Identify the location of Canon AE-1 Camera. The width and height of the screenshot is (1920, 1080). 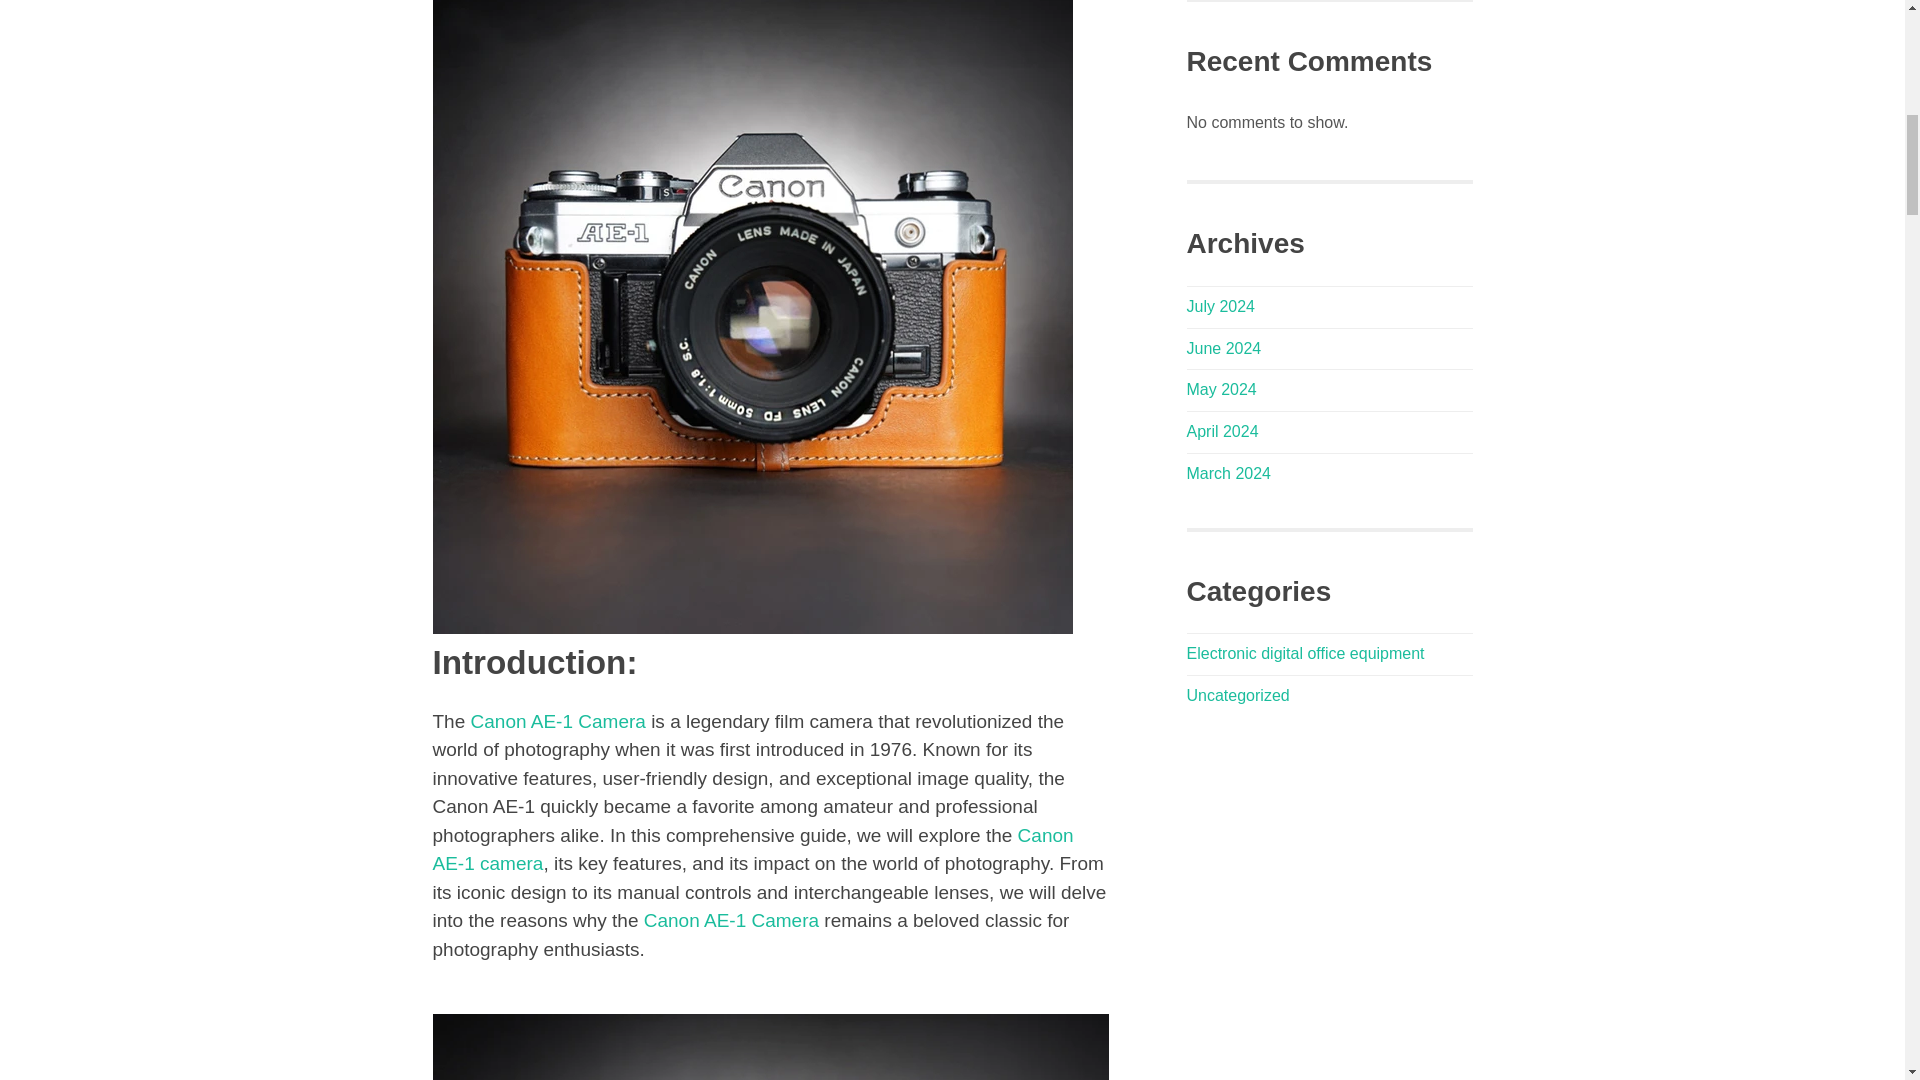
(728, 920).